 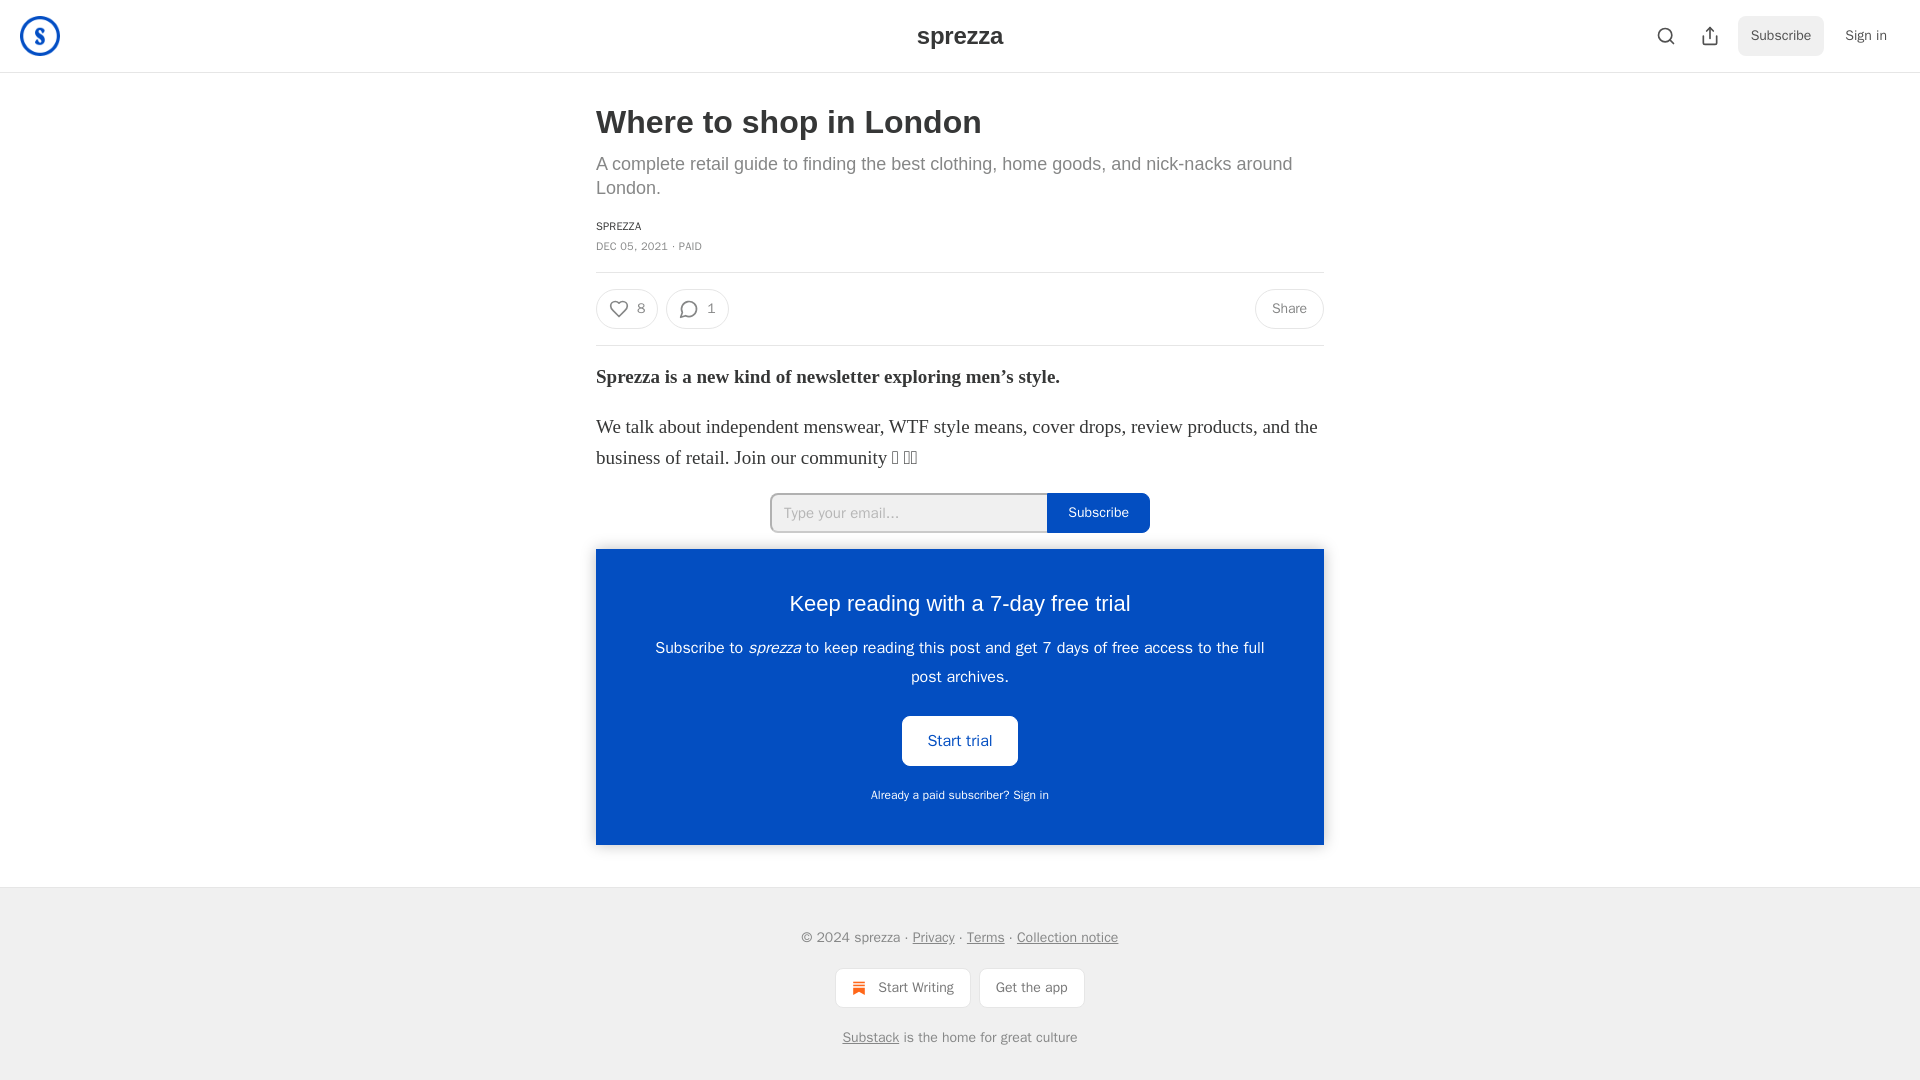 What do you see at coordinates (960, 739) in the screenshot?
I see `Start trial` at bounding box center [960, 739].